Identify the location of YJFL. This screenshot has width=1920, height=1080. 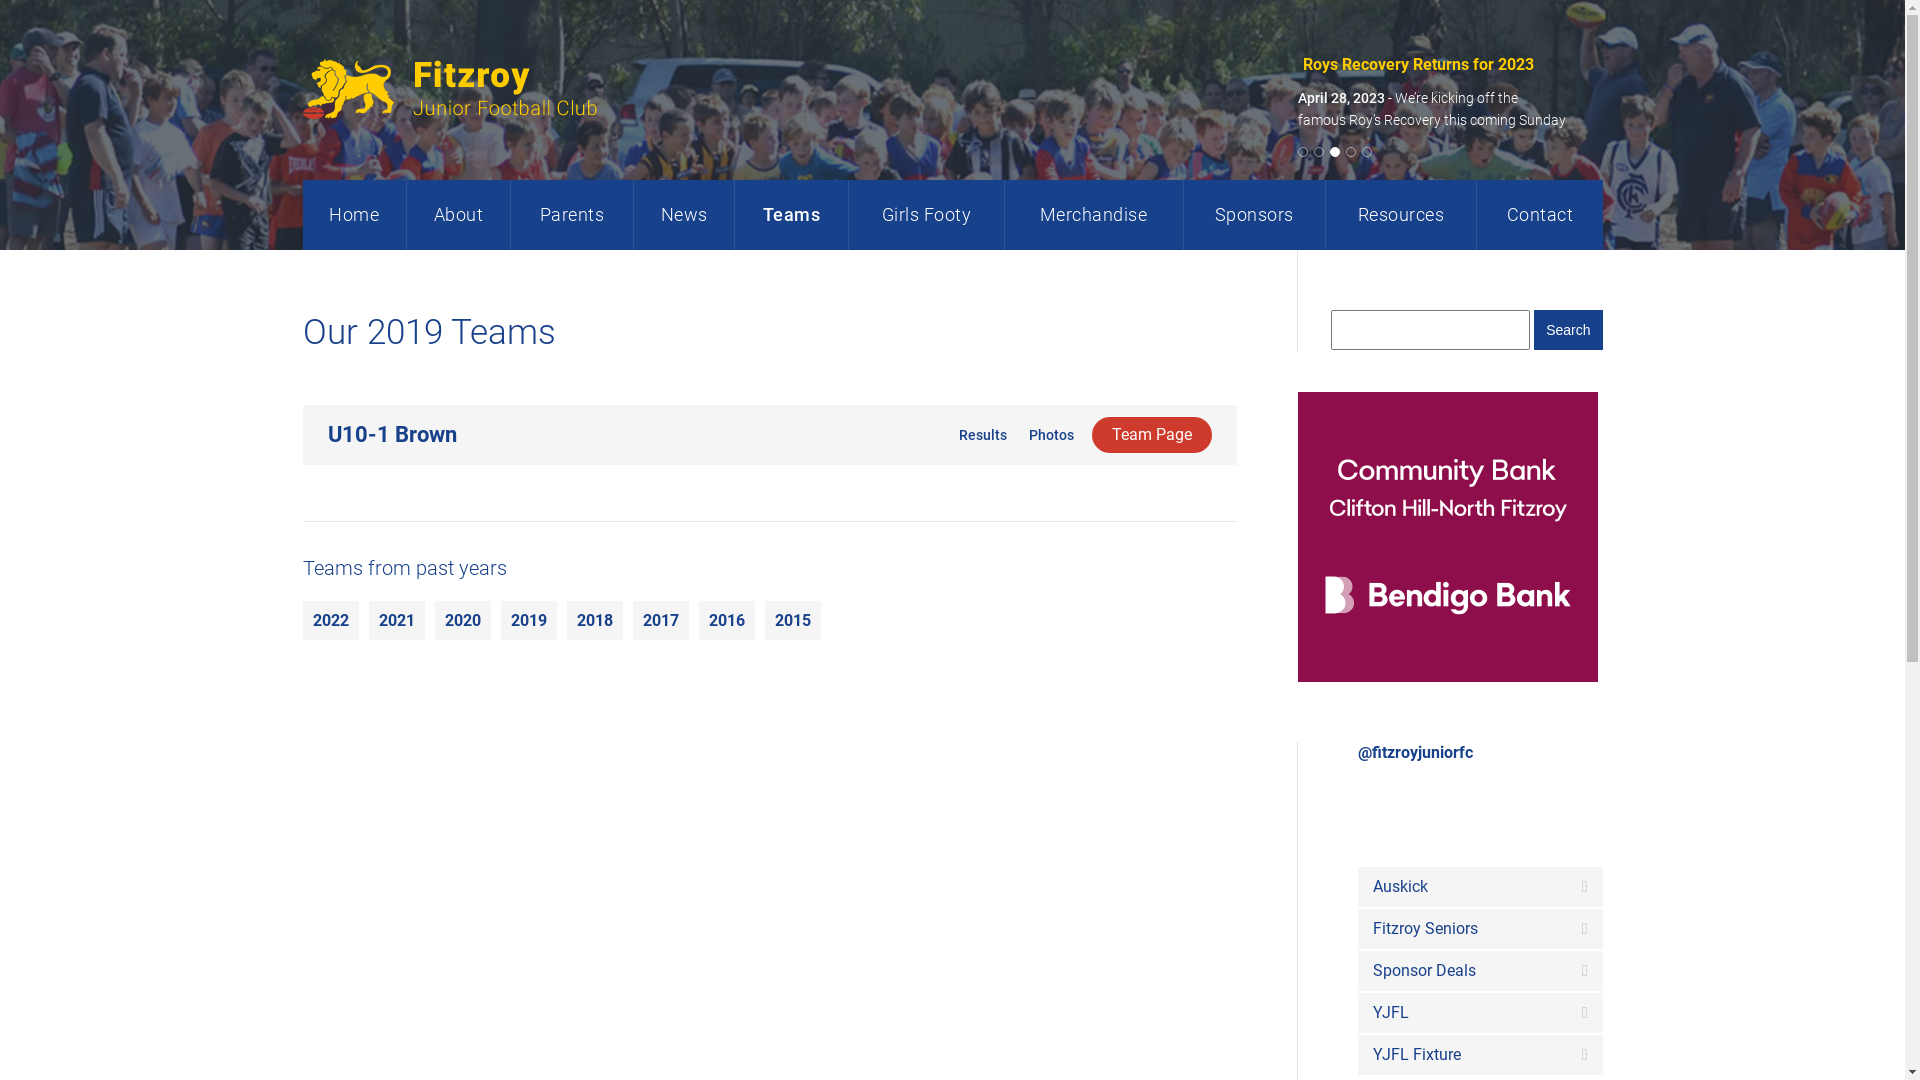
(1480, 1013).